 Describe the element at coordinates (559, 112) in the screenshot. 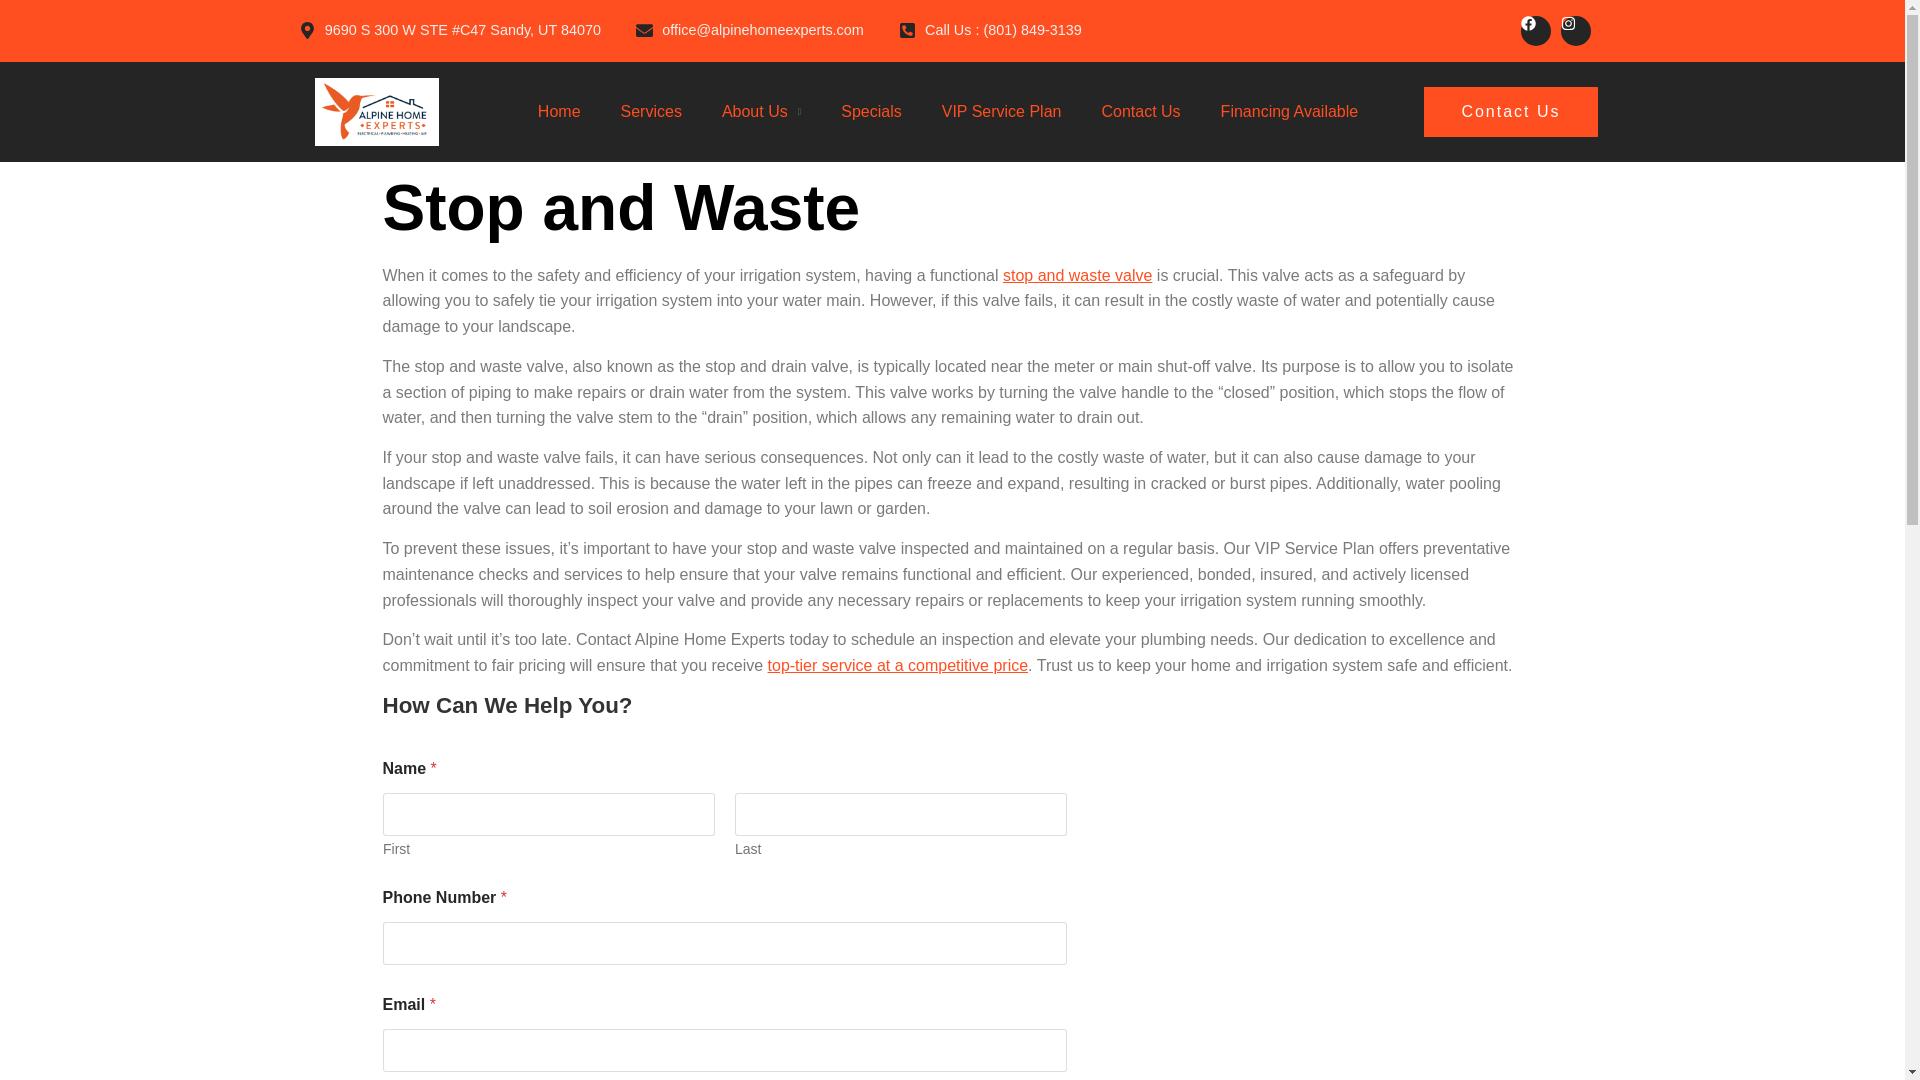

I see `Home` at that location.